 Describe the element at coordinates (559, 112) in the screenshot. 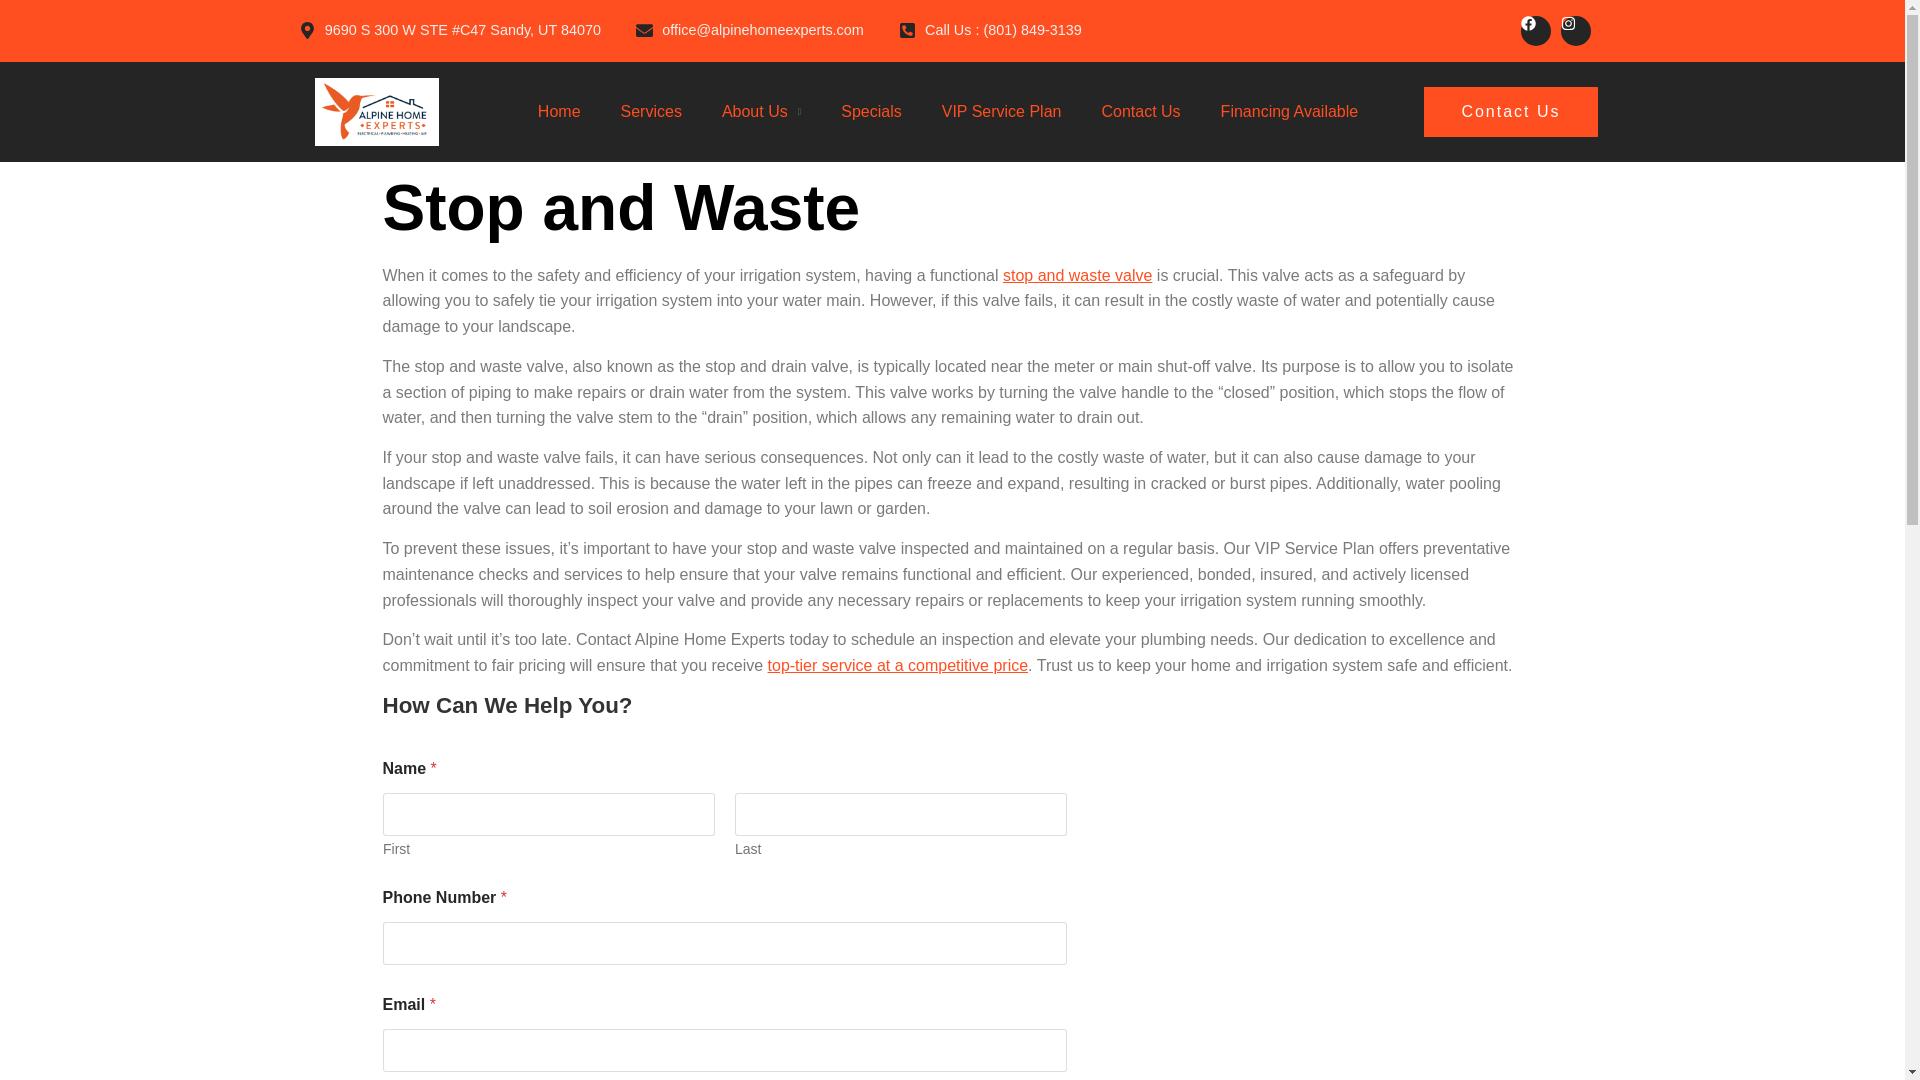

I see `Home` at that location.